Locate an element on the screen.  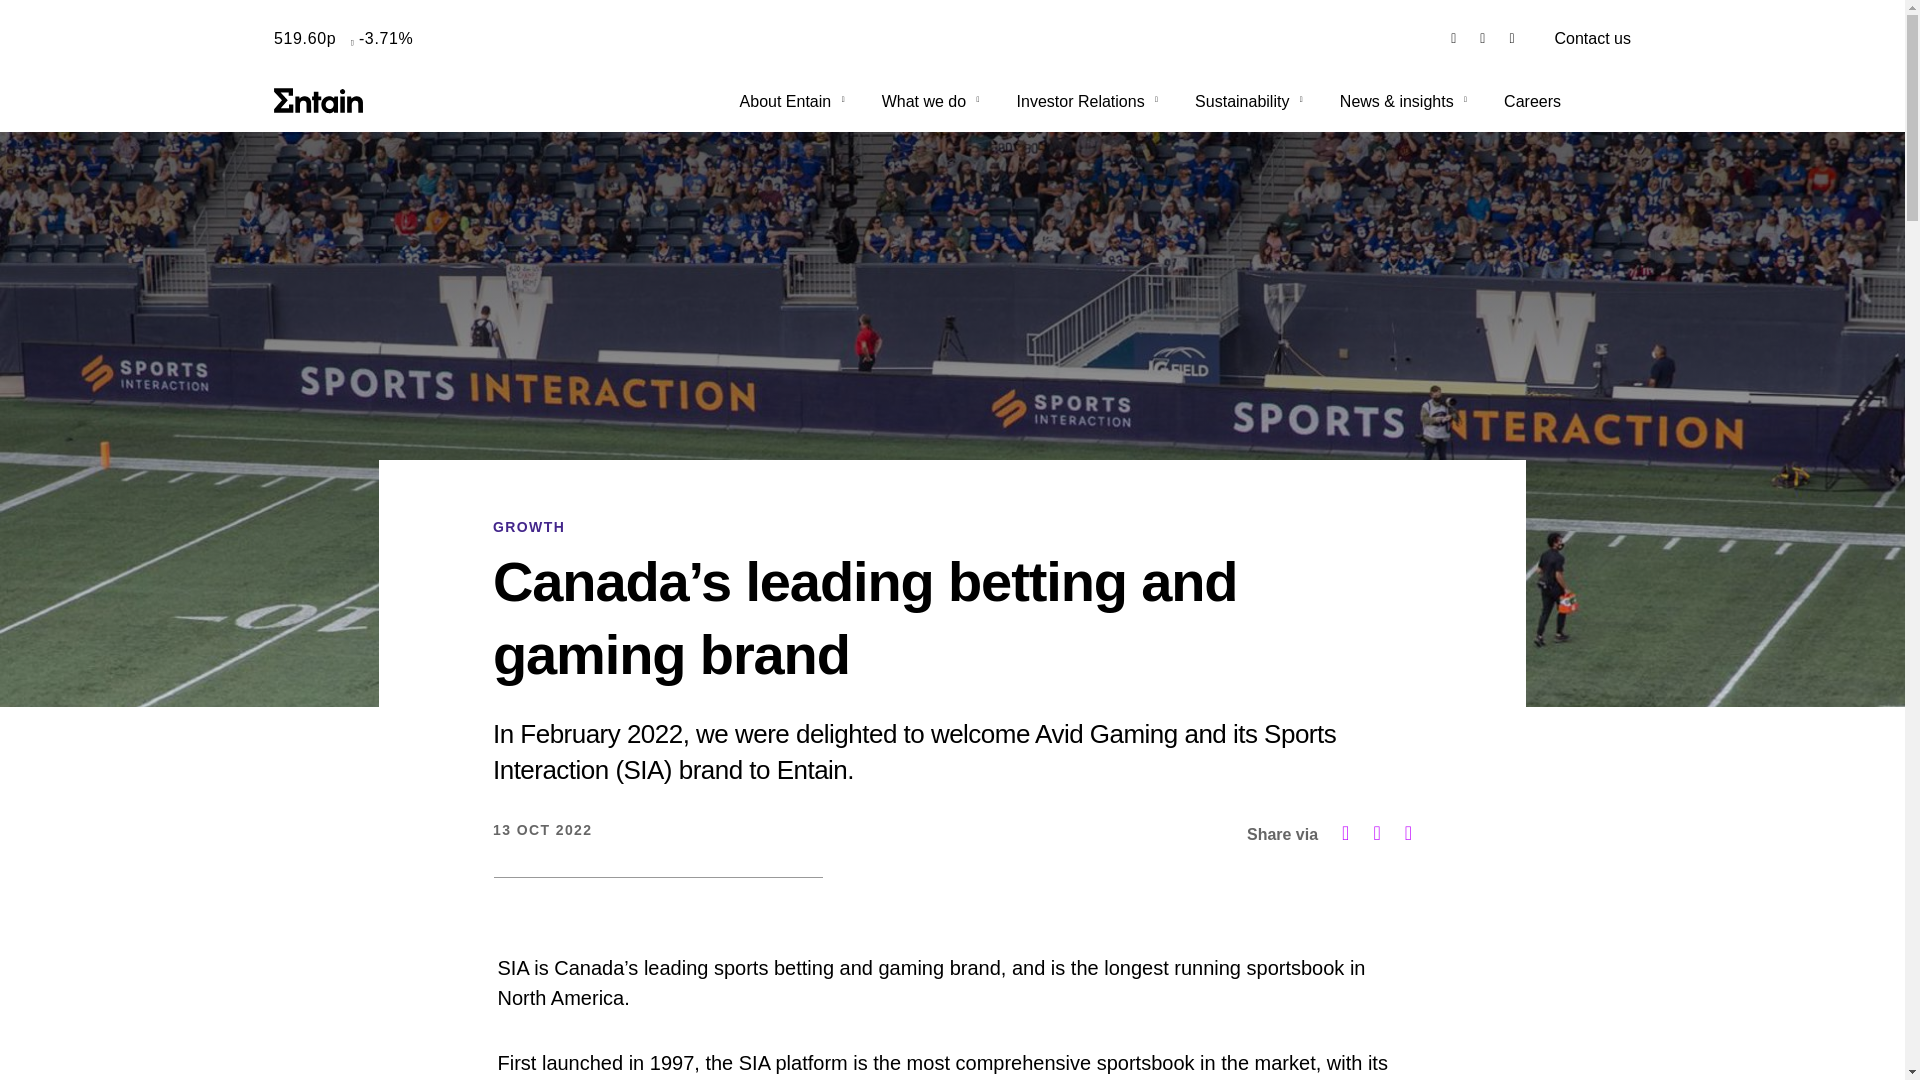
Go to homepage is located at coordinates (319, 100).